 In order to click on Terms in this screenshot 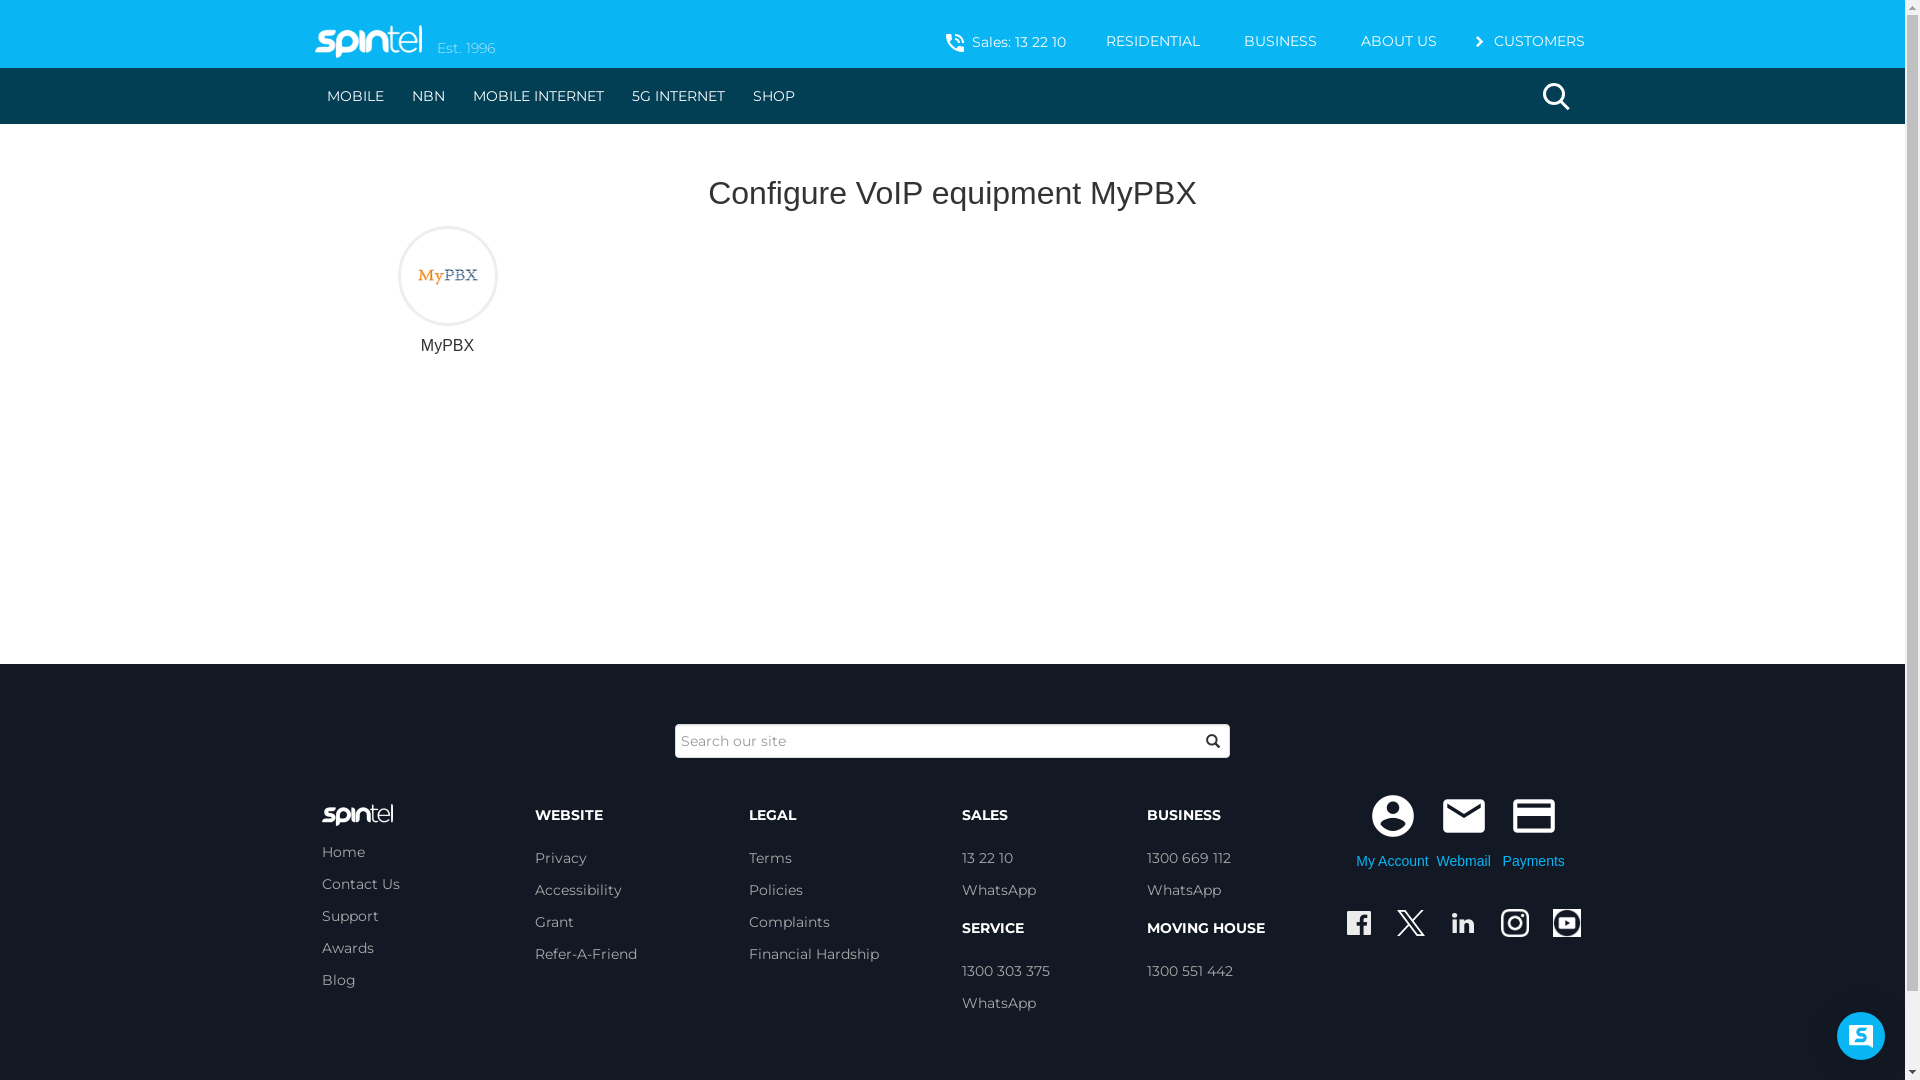, I will do `click(770, 858)`.